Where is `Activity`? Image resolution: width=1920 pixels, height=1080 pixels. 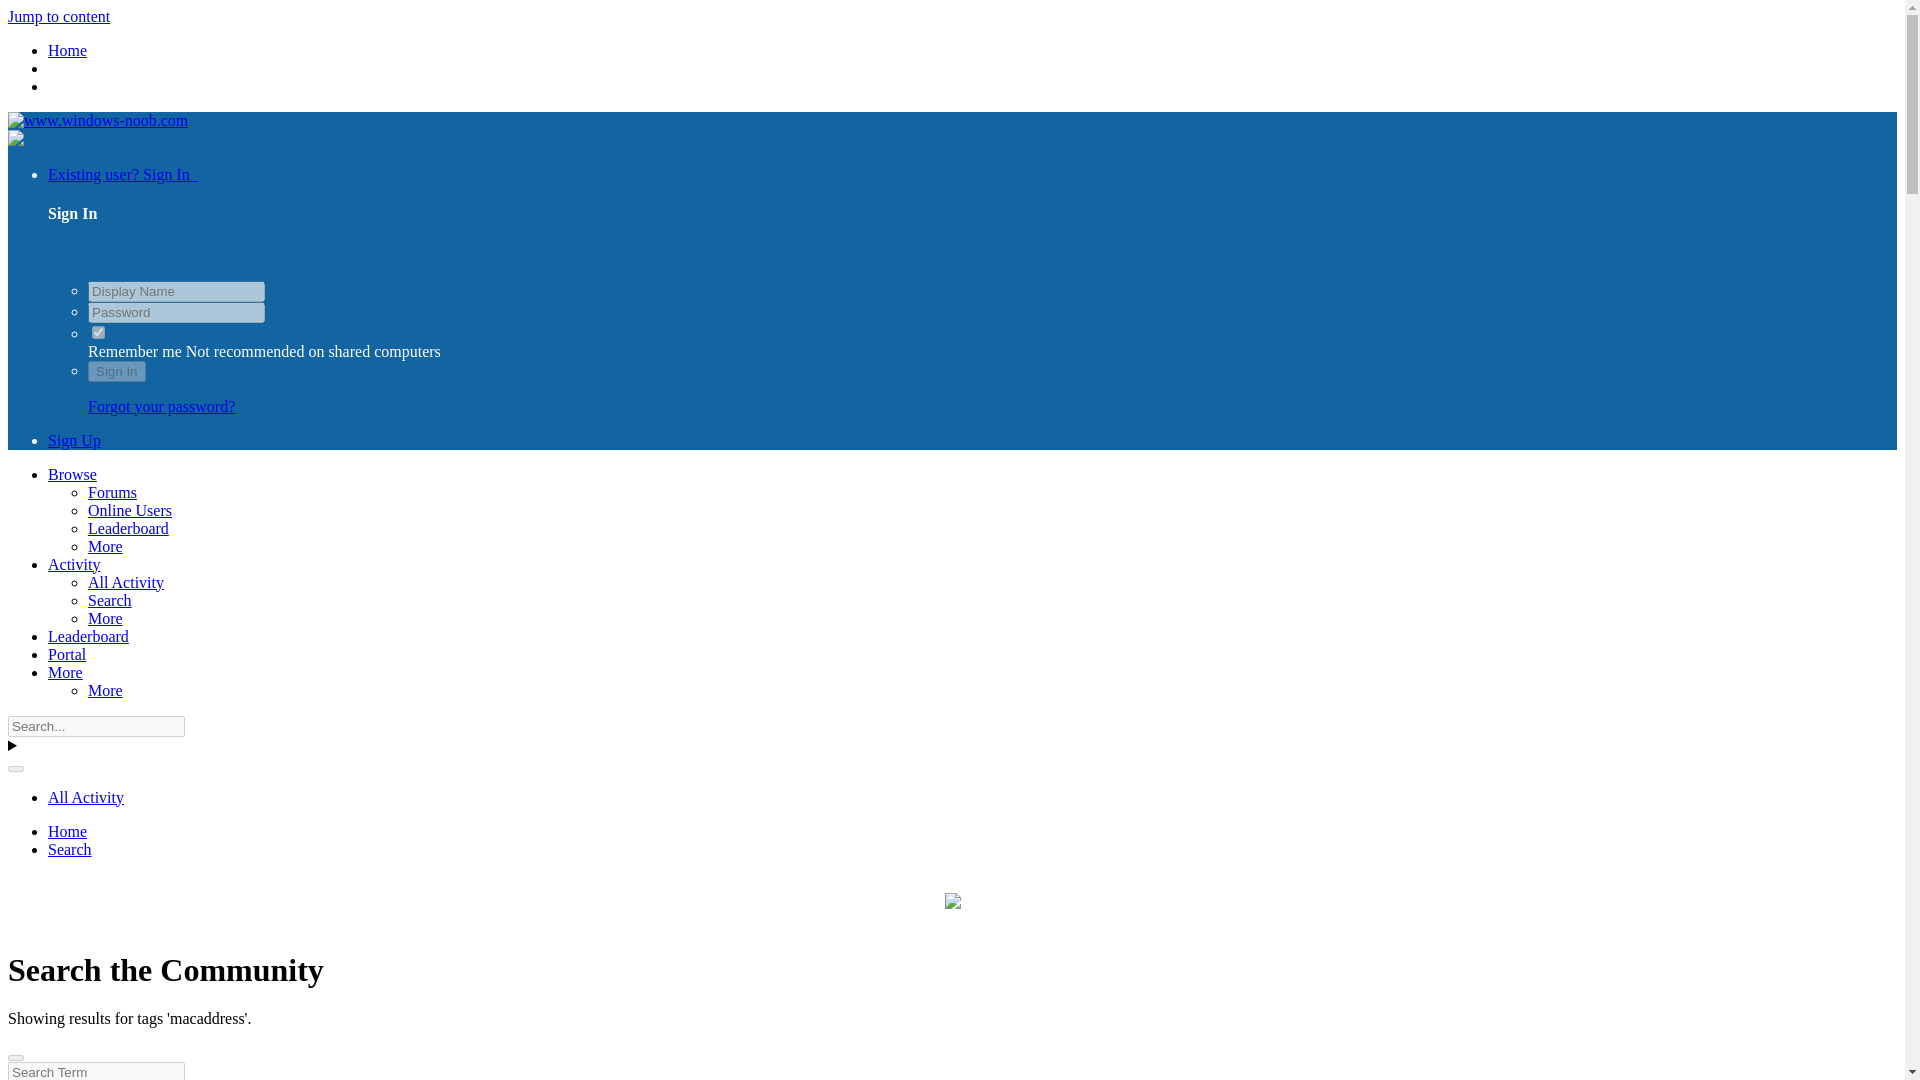
Activity is located at coordinates (74, 564).